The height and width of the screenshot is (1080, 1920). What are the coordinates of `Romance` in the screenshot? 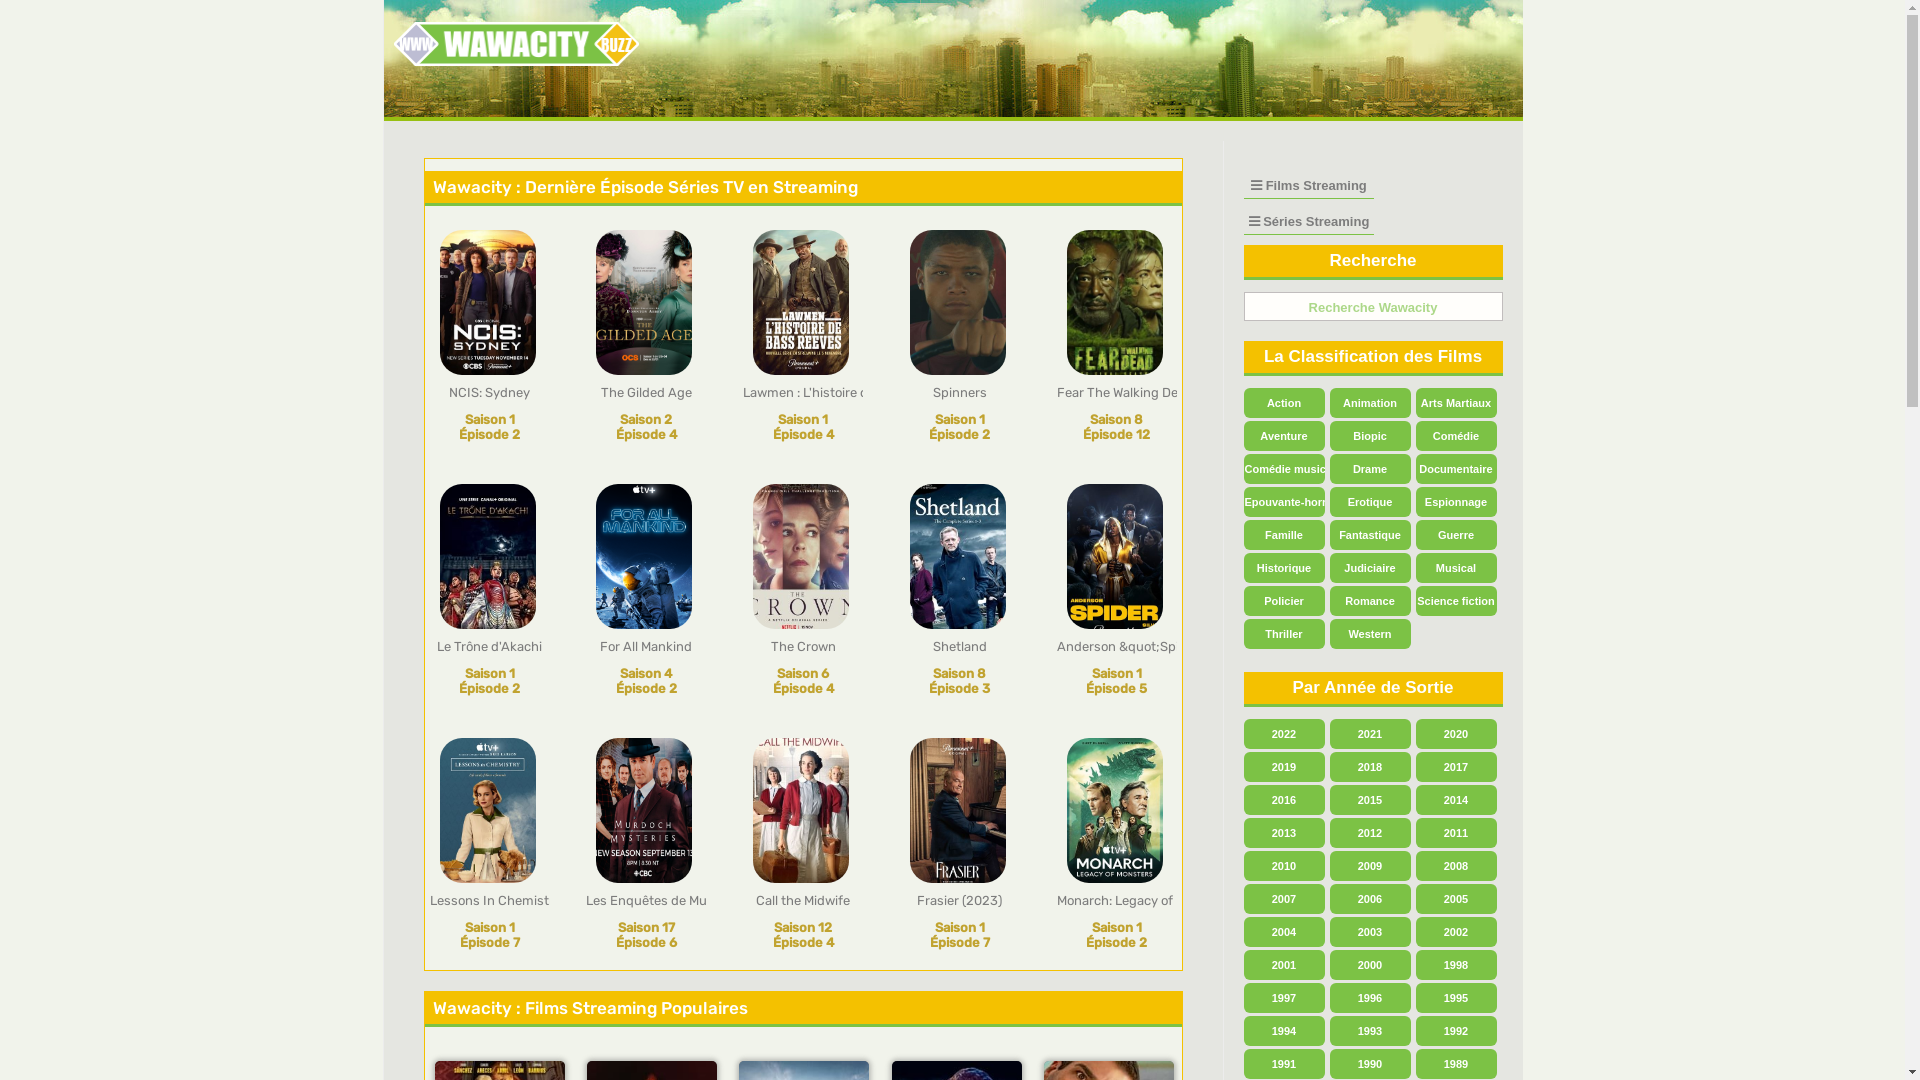 It's located at (1370, 601).